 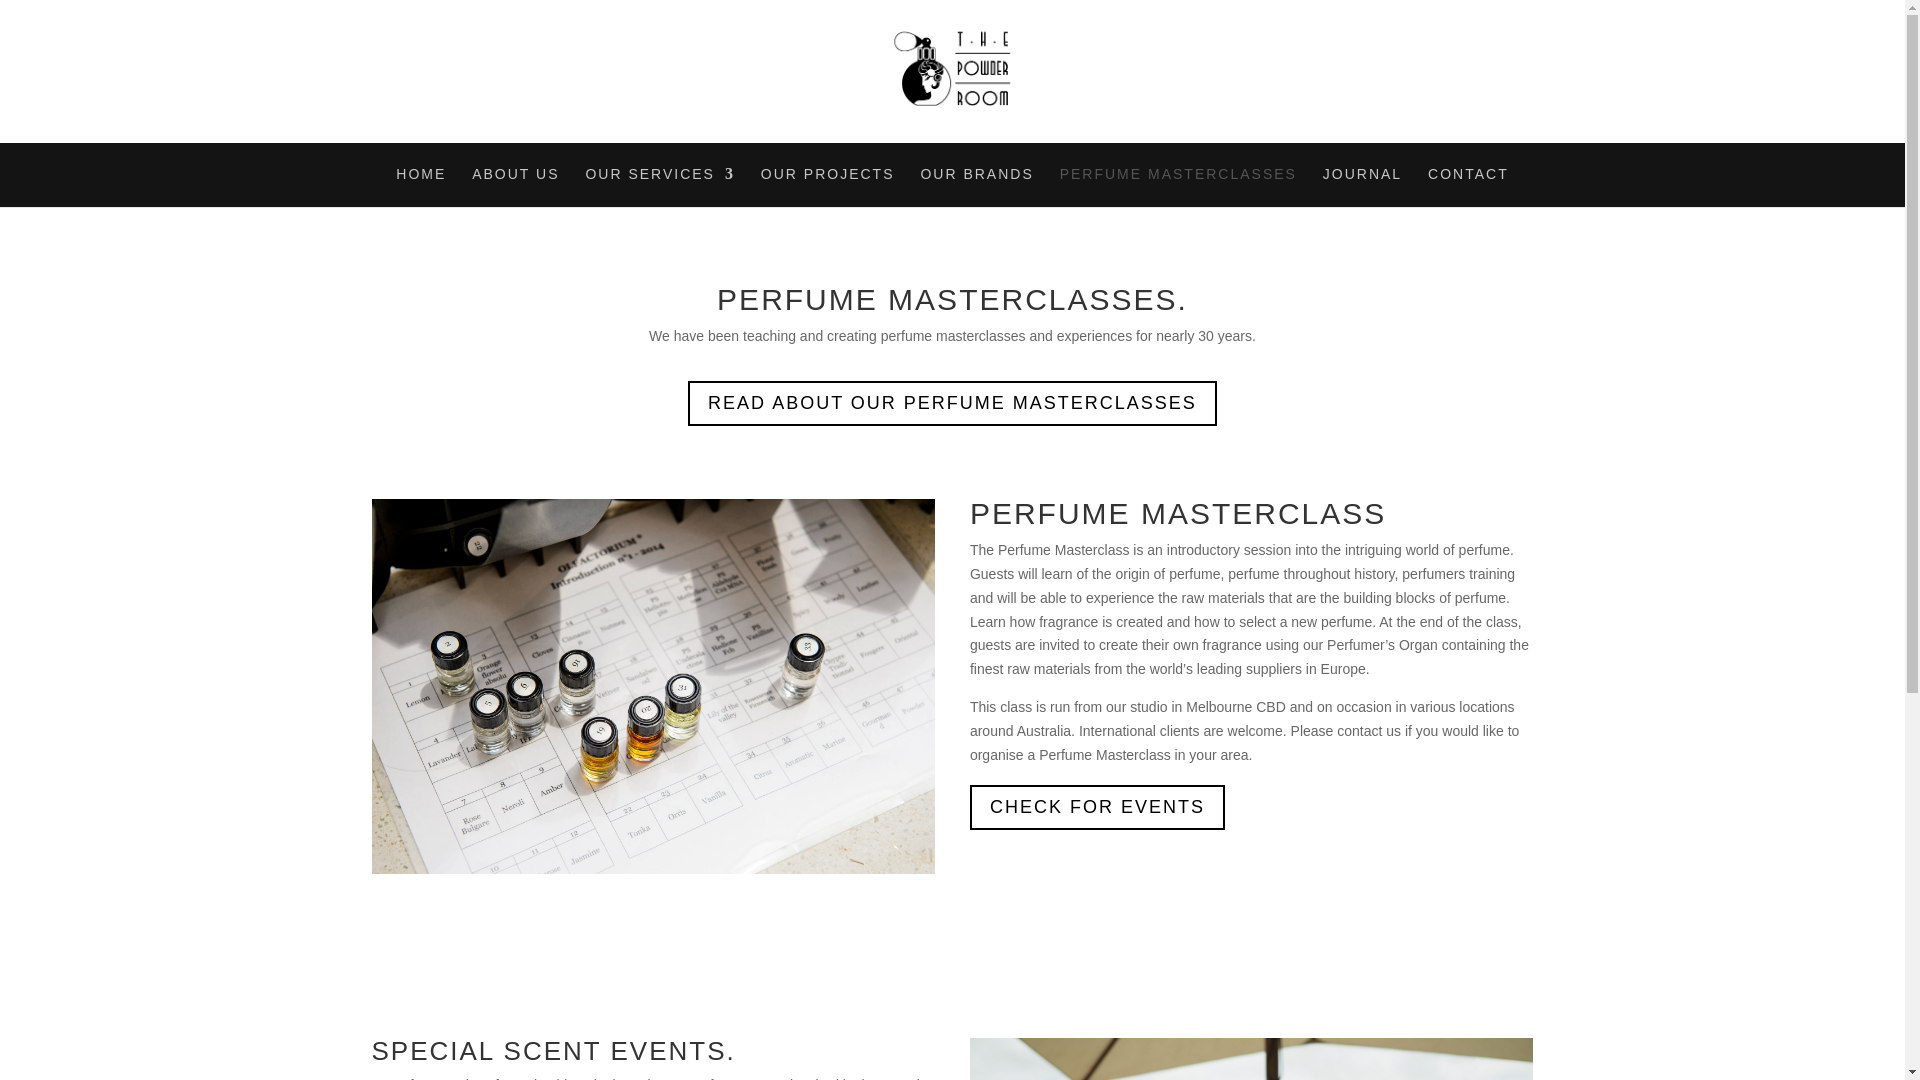 I want to click on PERFUME MASTERCLASSES, so click(x=1178, y=187).